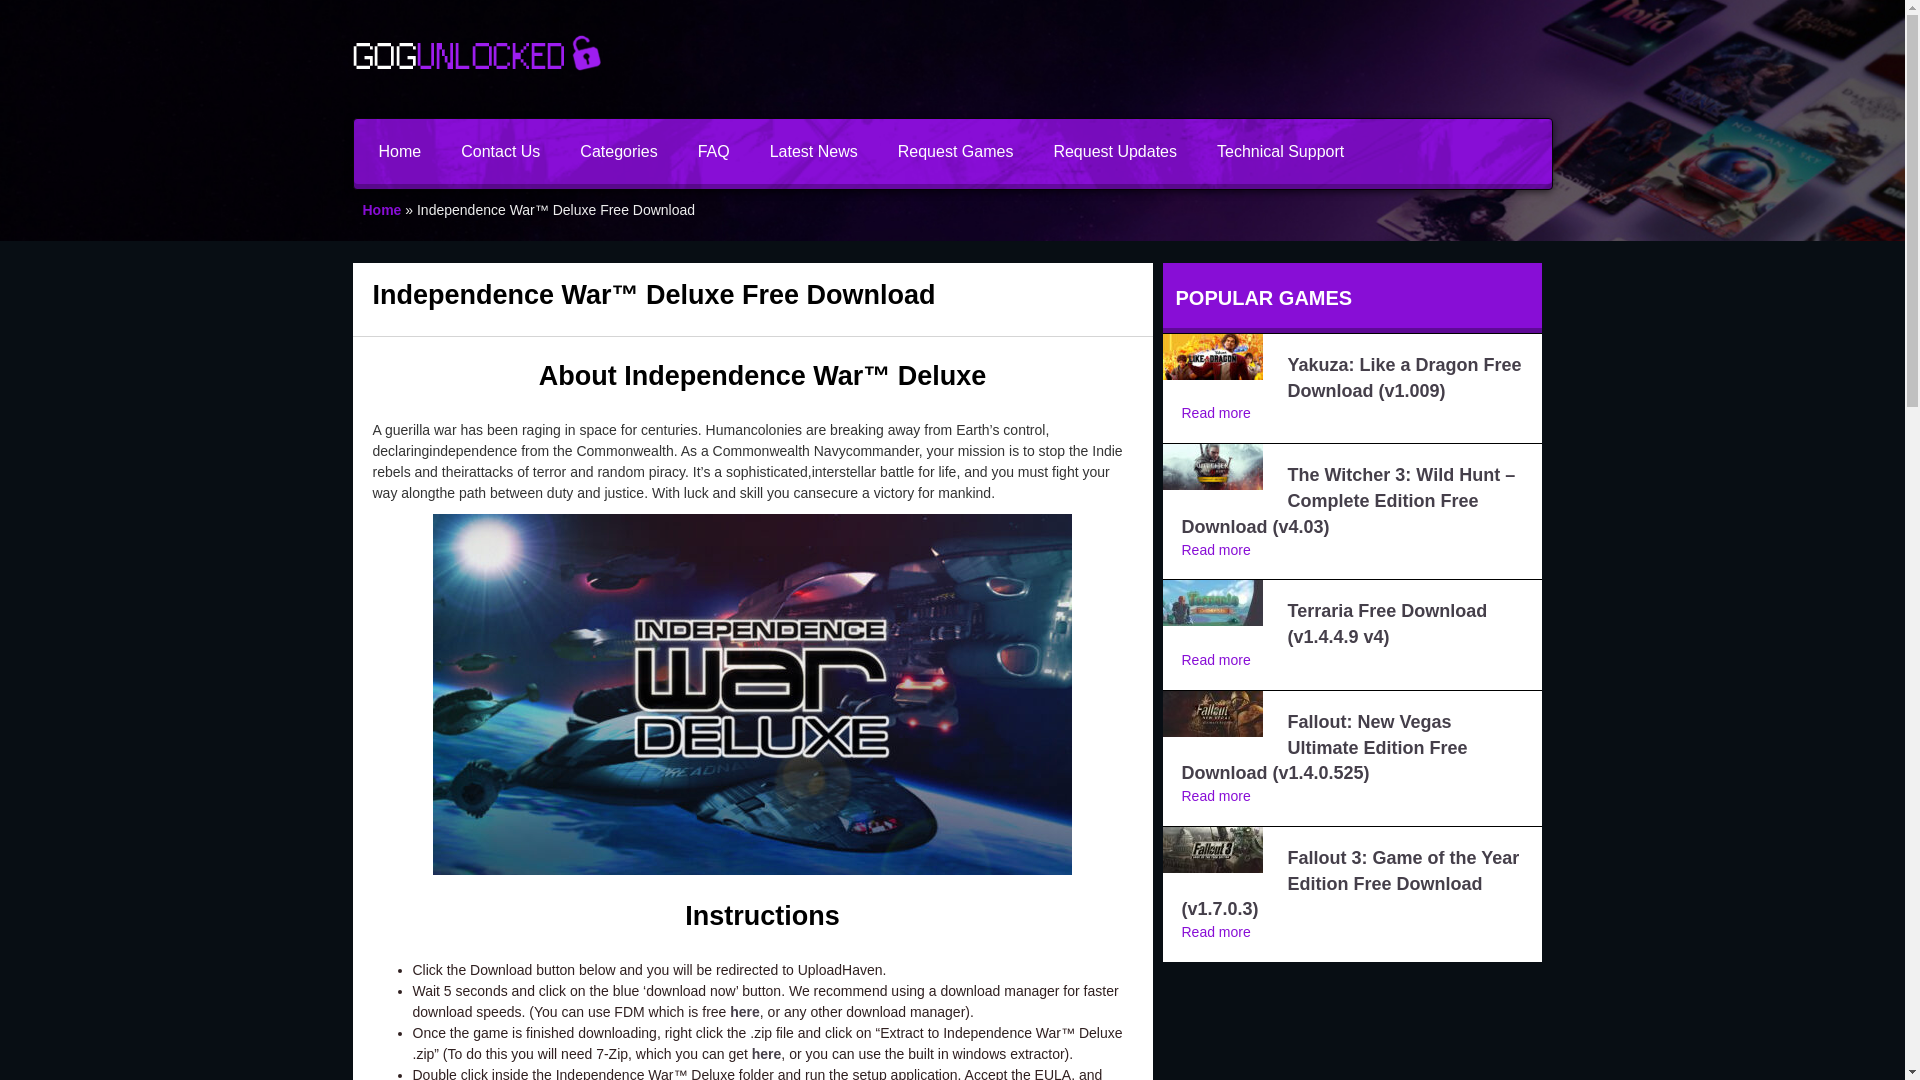 The width and height of the screenshot is (1920, 1080). I want to click on Read more, so click(1216, 932).